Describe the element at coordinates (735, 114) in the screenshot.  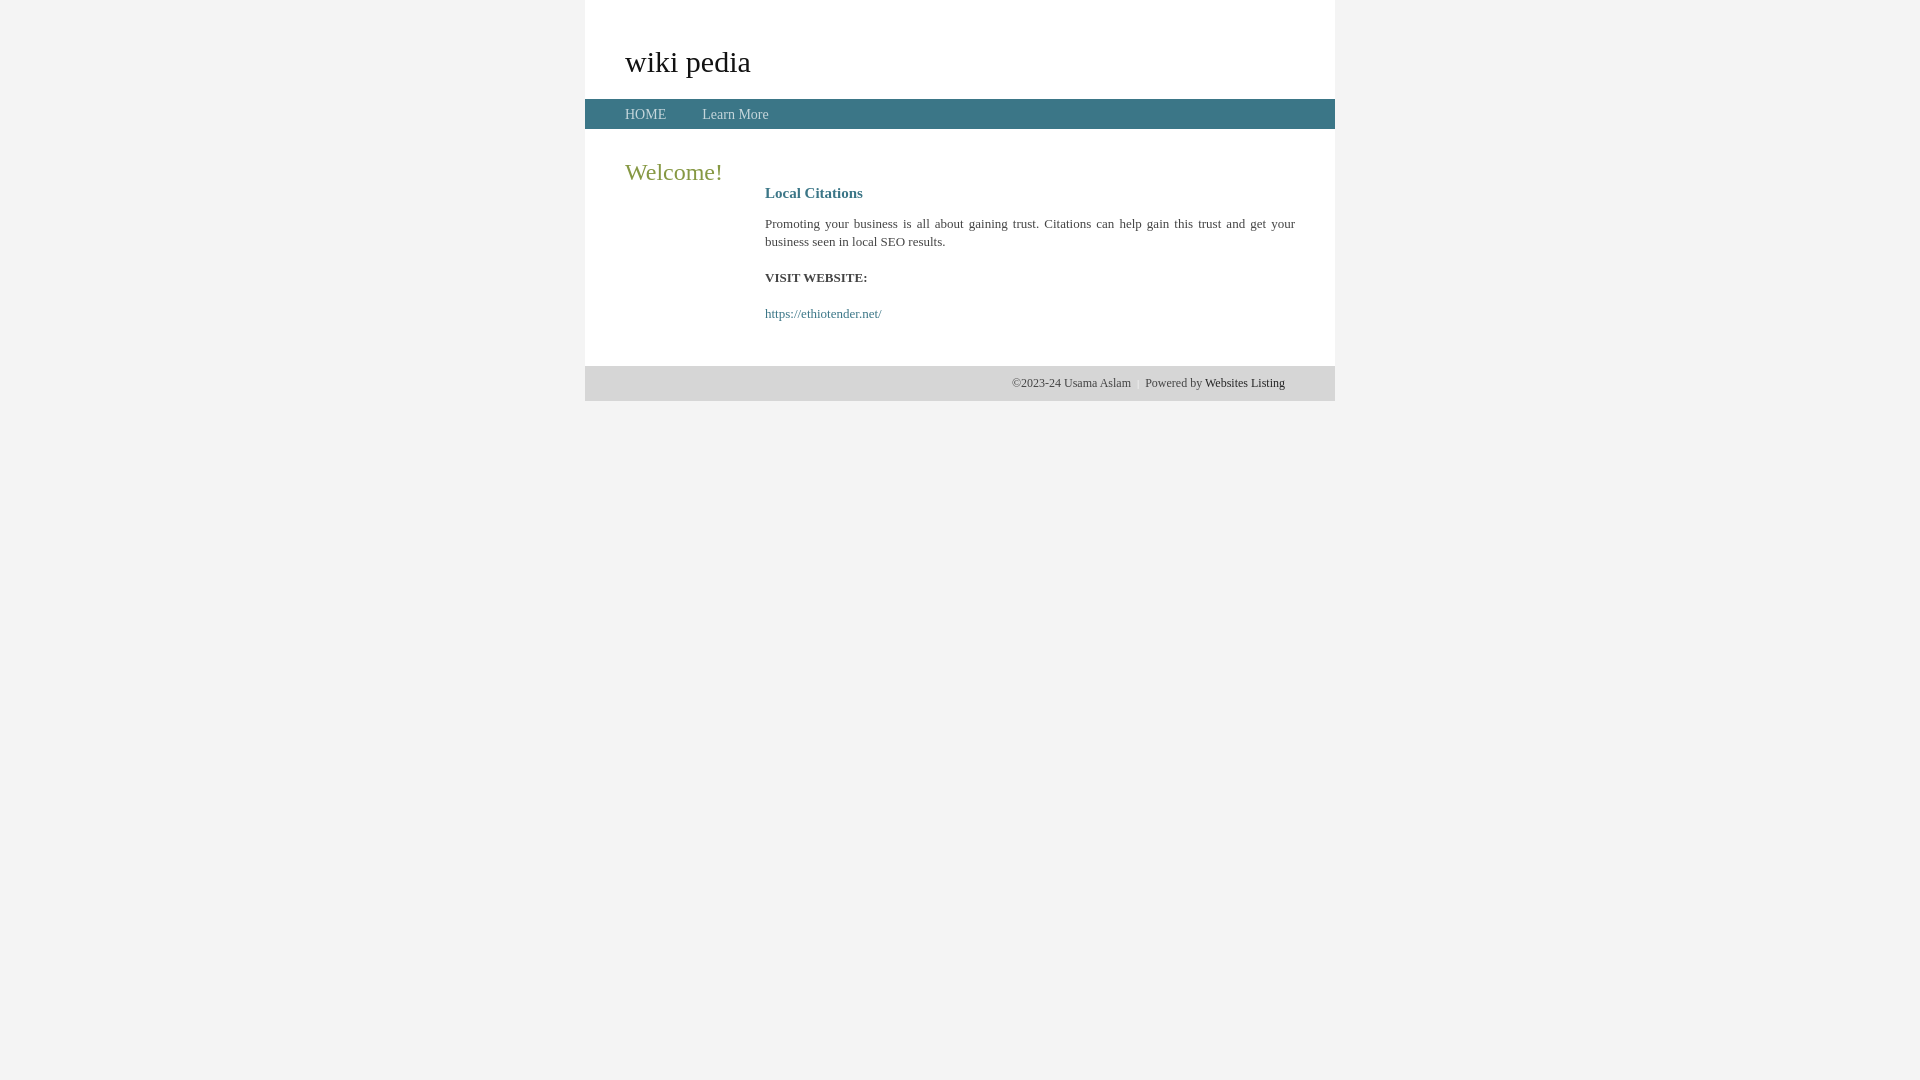
I see `Learn More` at that location.